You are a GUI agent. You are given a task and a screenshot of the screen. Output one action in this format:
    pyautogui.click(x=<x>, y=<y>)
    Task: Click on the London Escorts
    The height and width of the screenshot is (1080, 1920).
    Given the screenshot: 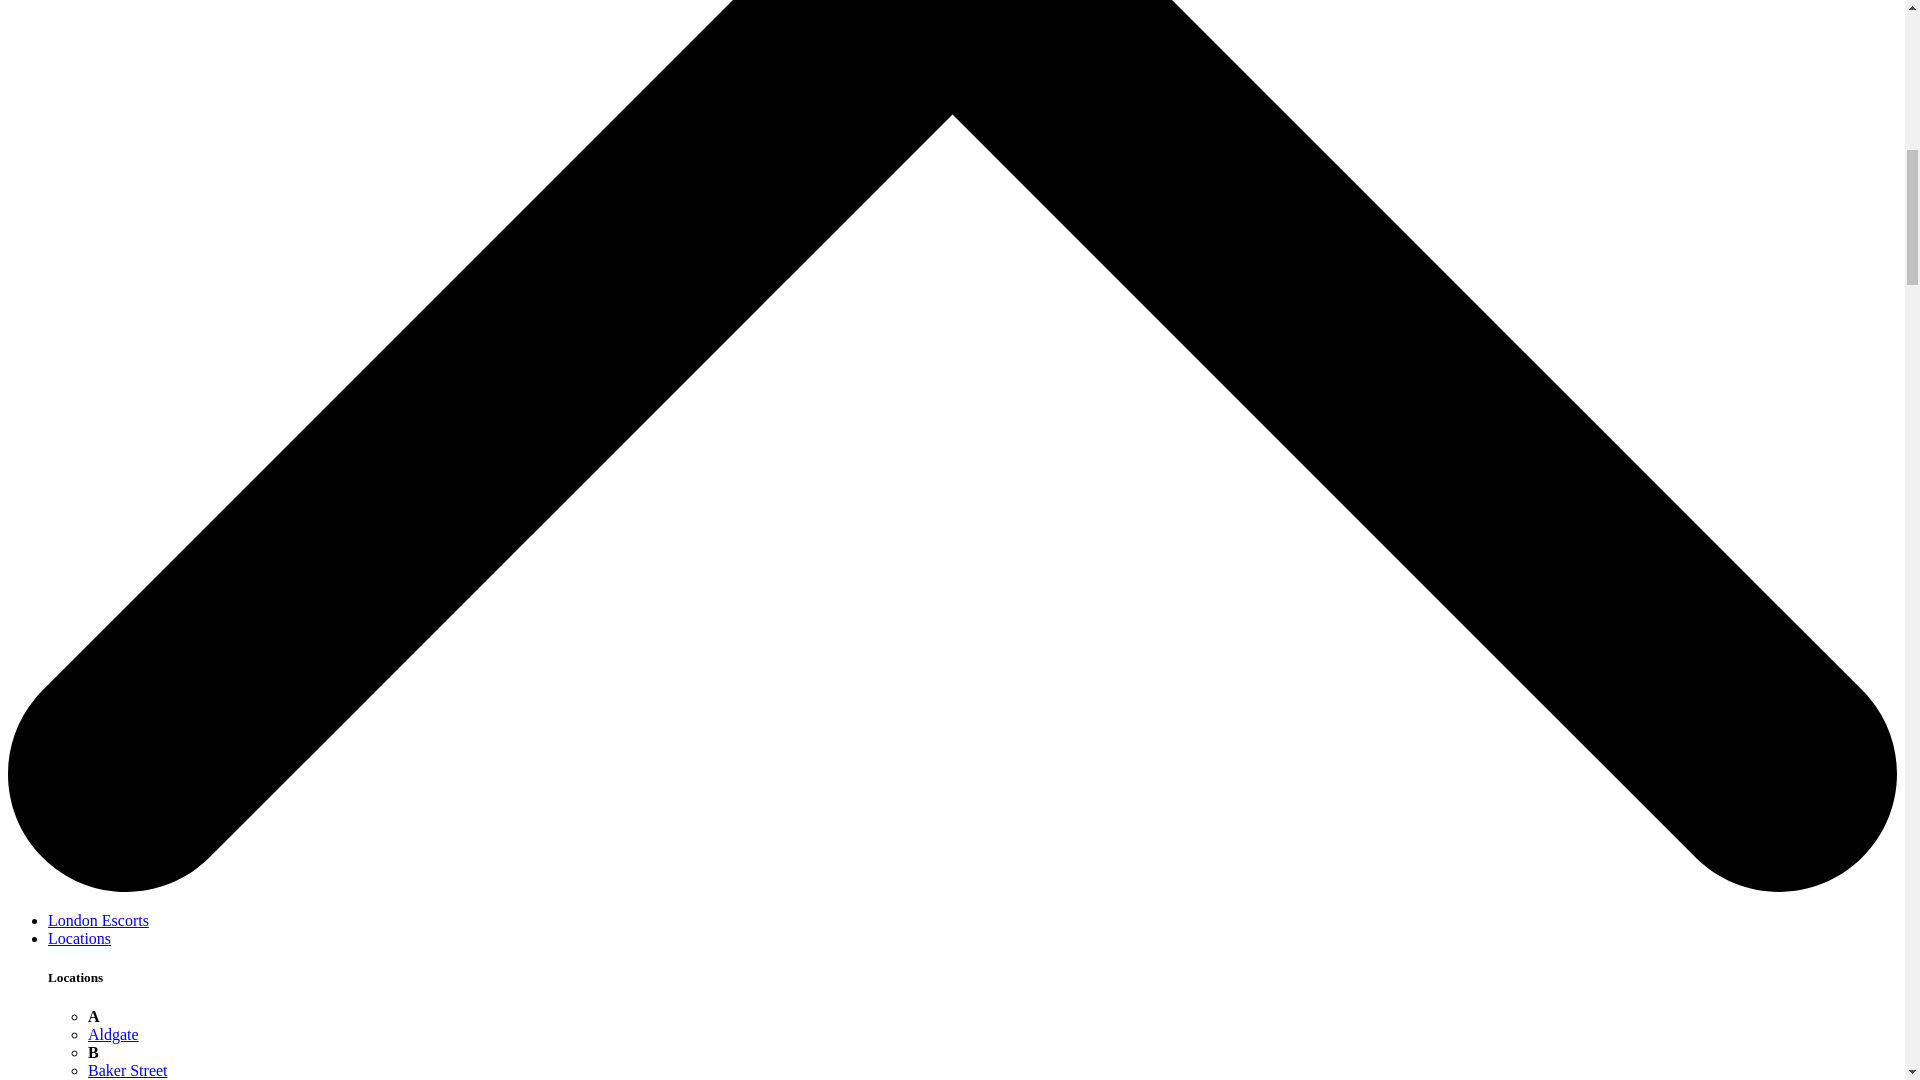 What is the action you would take?
    pyautogui.click(x=98, y=920)
    